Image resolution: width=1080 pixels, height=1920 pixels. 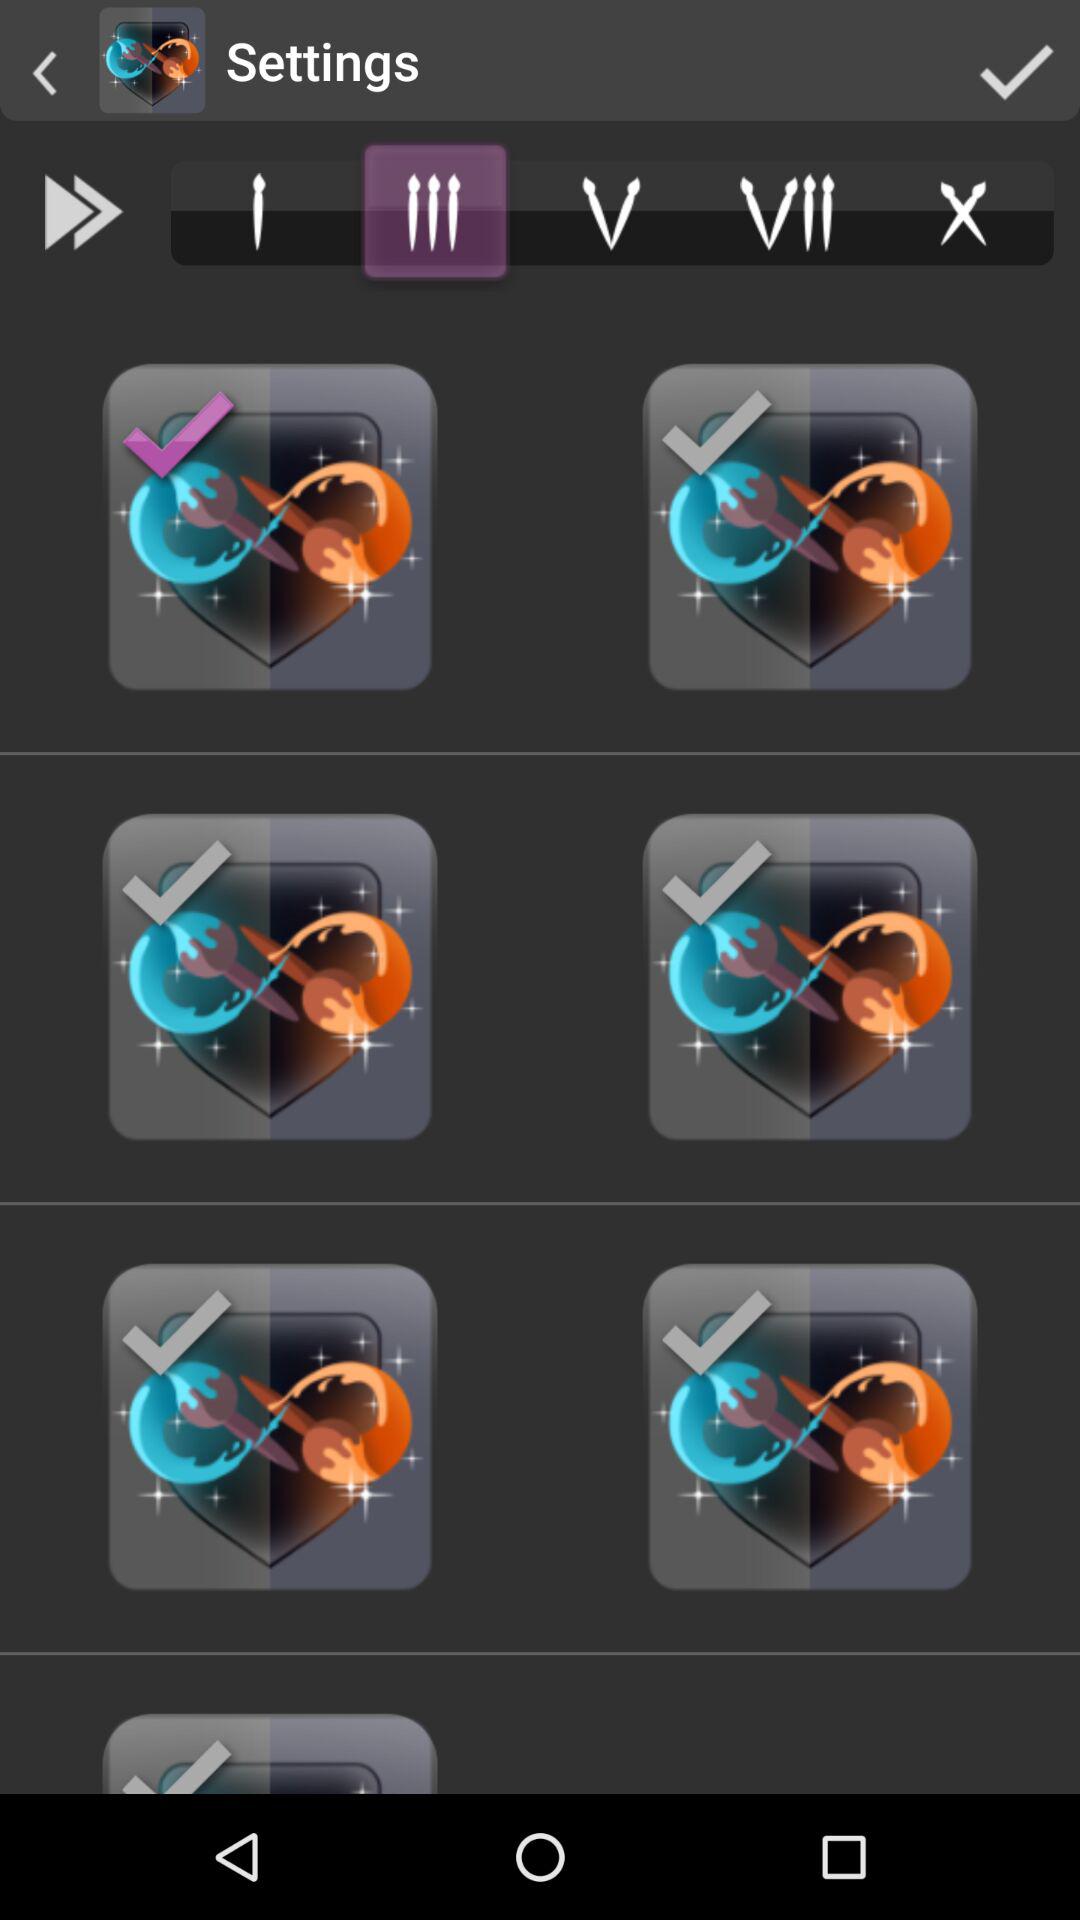 What do you see at coordinates (718, 436) in the screenshot?
I see `the tick mark symbol shown on the second image in the first row` at bounding box center [718, 436].